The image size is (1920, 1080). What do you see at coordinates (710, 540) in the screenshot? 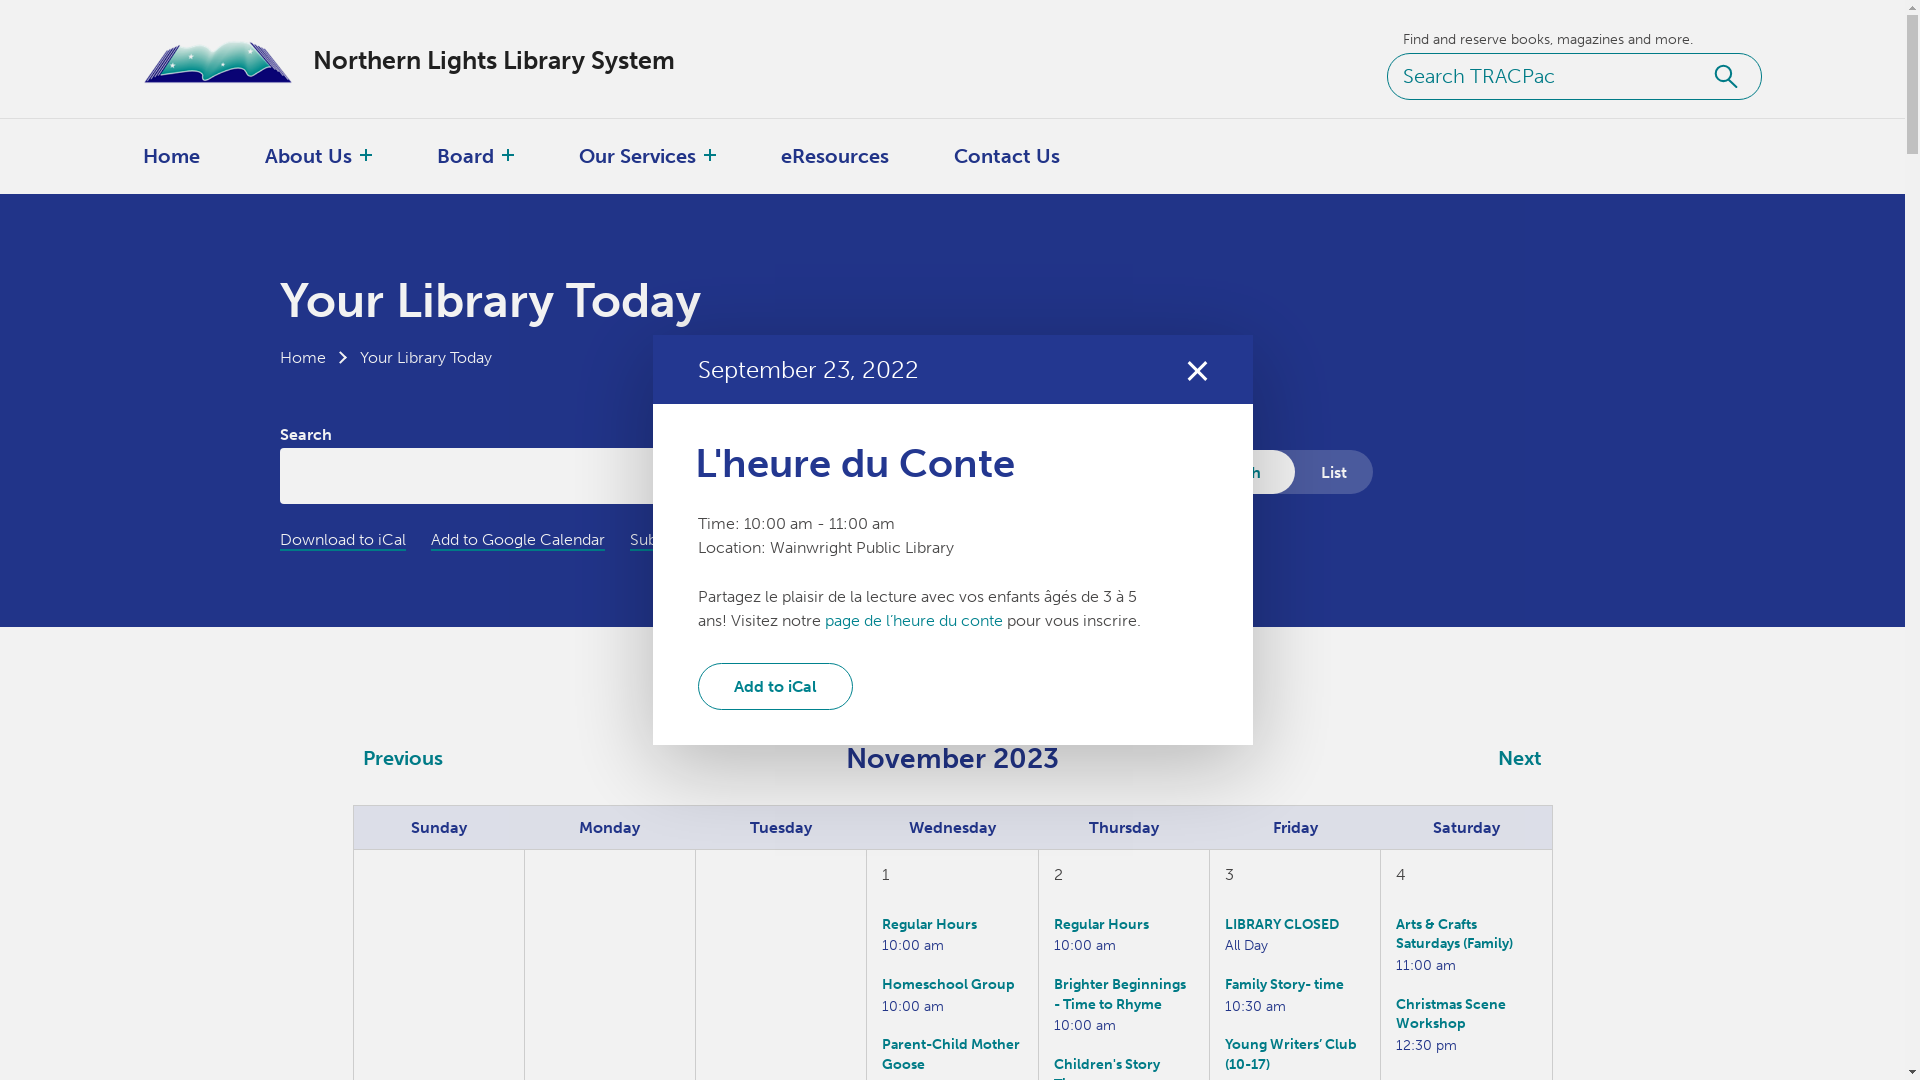
I see `Subscribe to Calendar` at bounding box center [710, 540].